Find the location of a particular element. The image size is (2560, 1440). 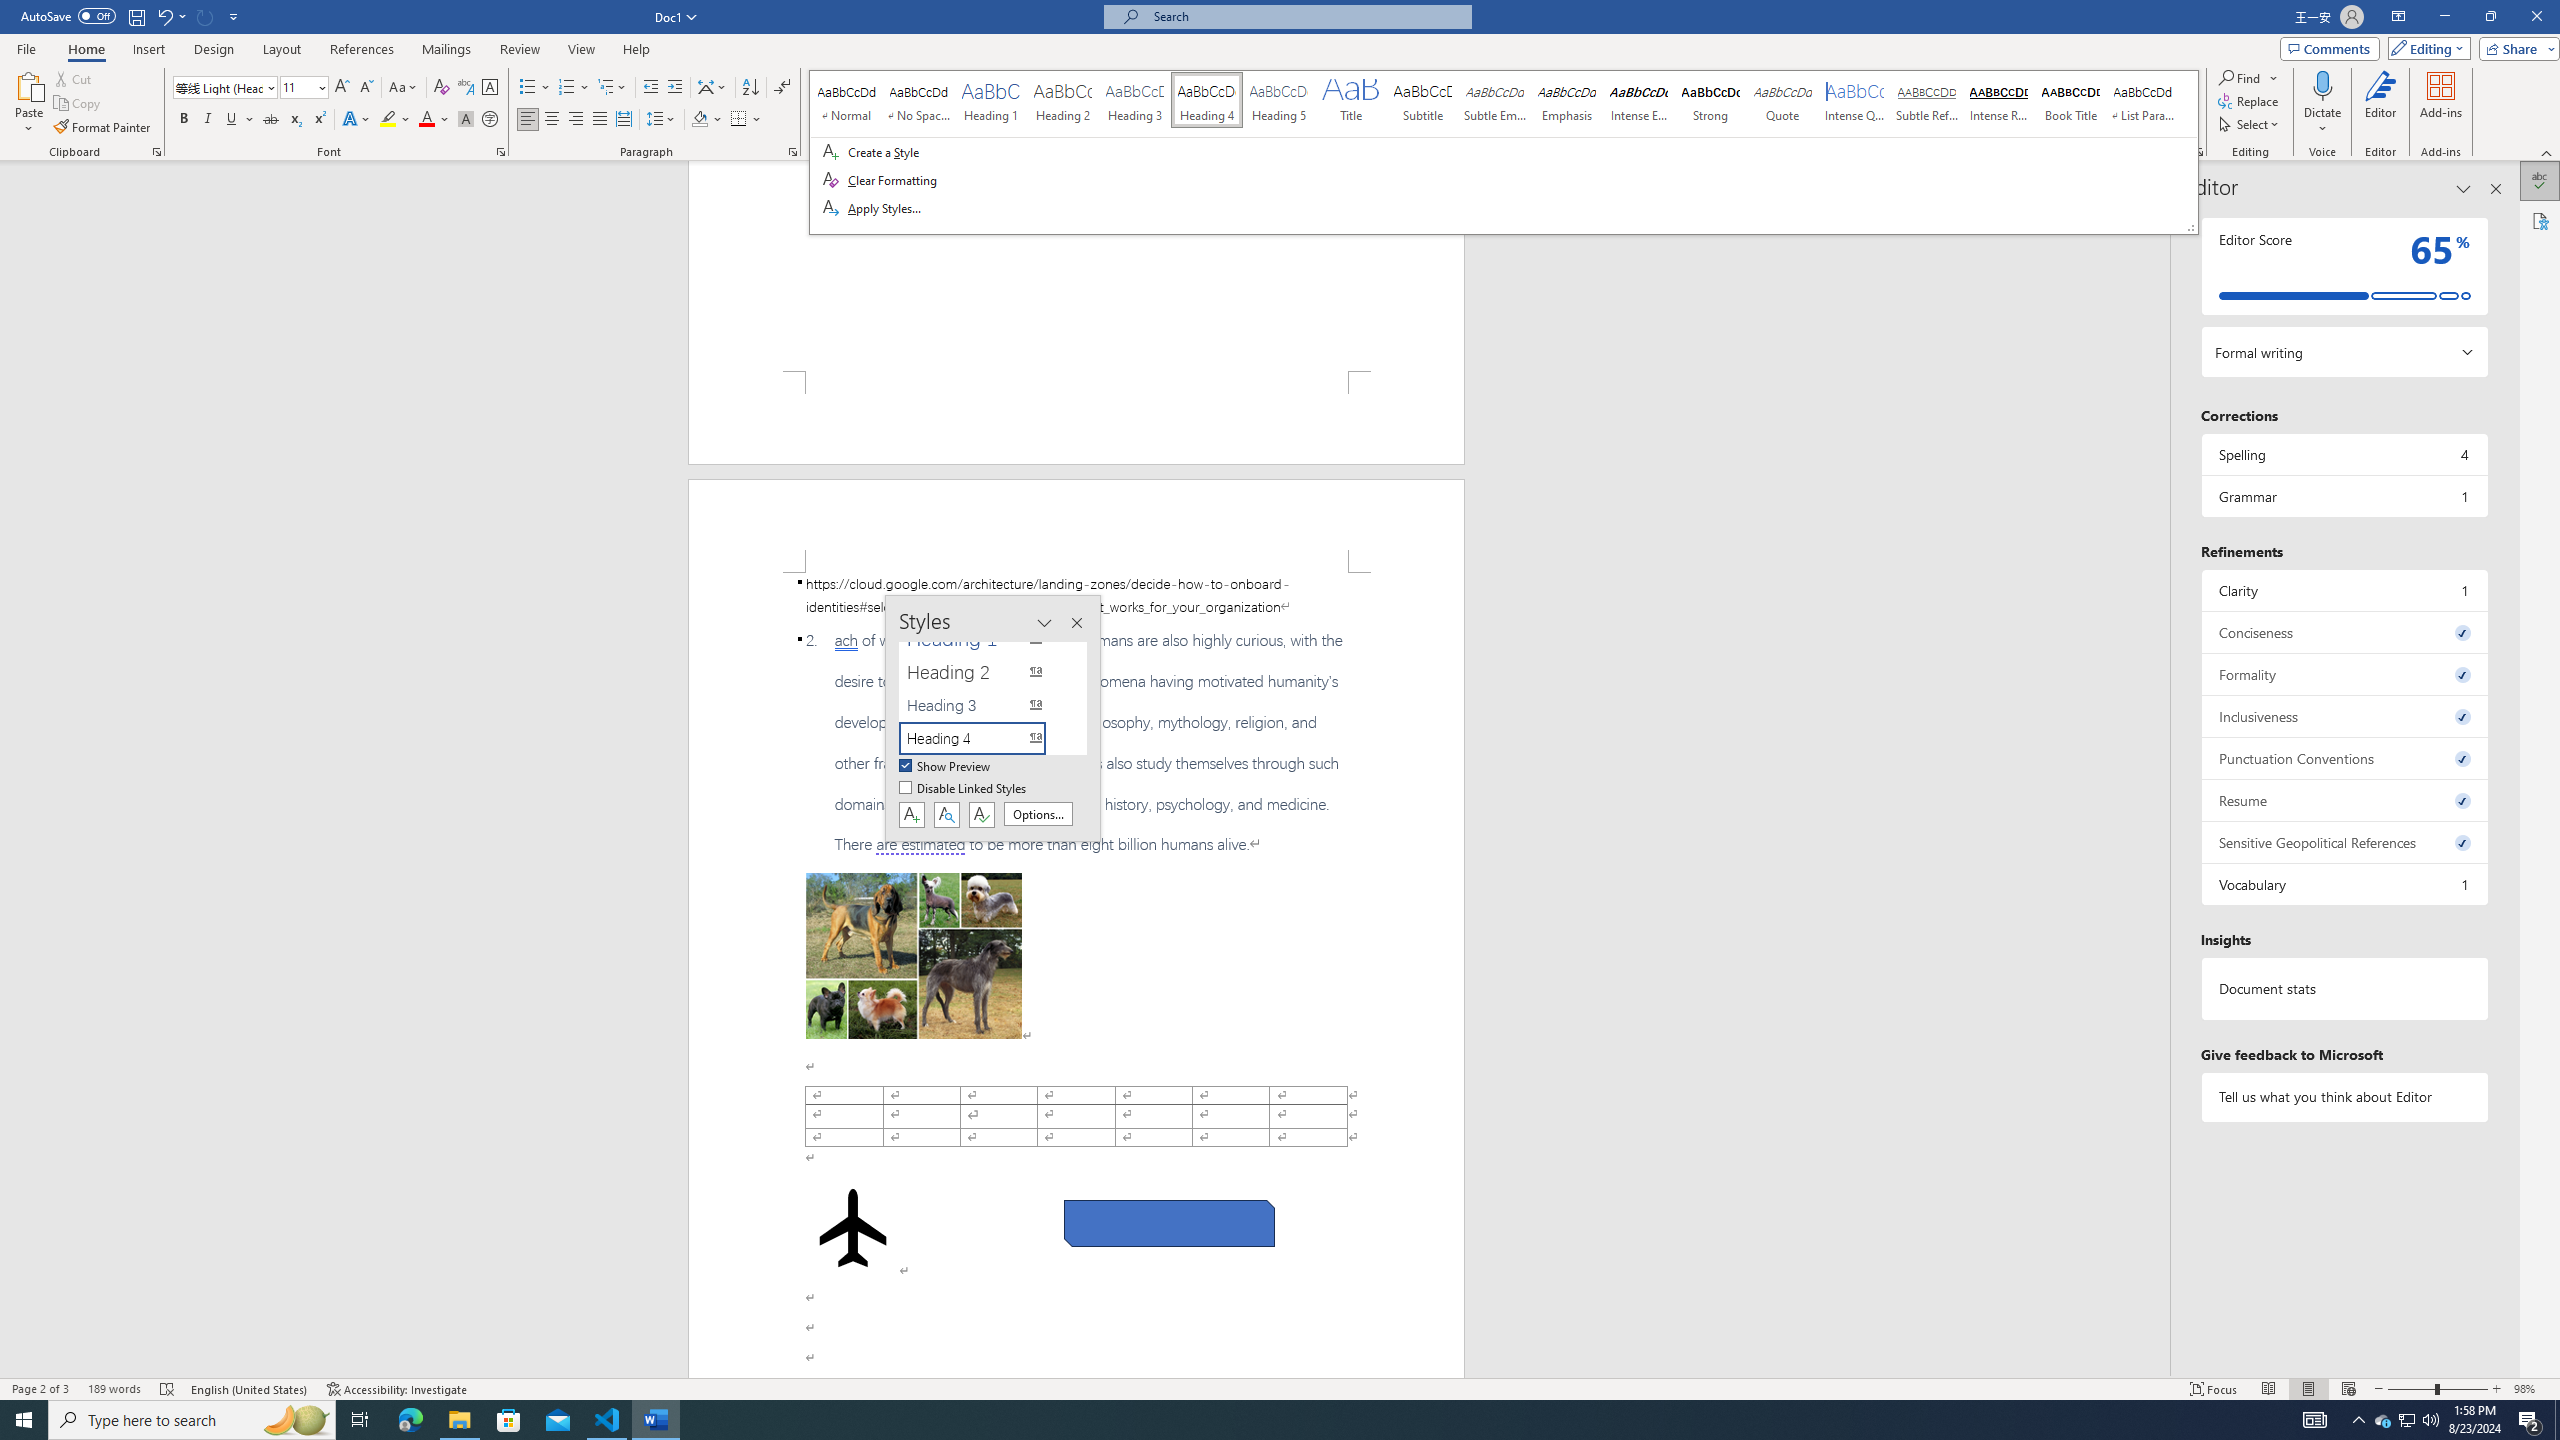

Heading 1 is located at coordinates (984, 640).